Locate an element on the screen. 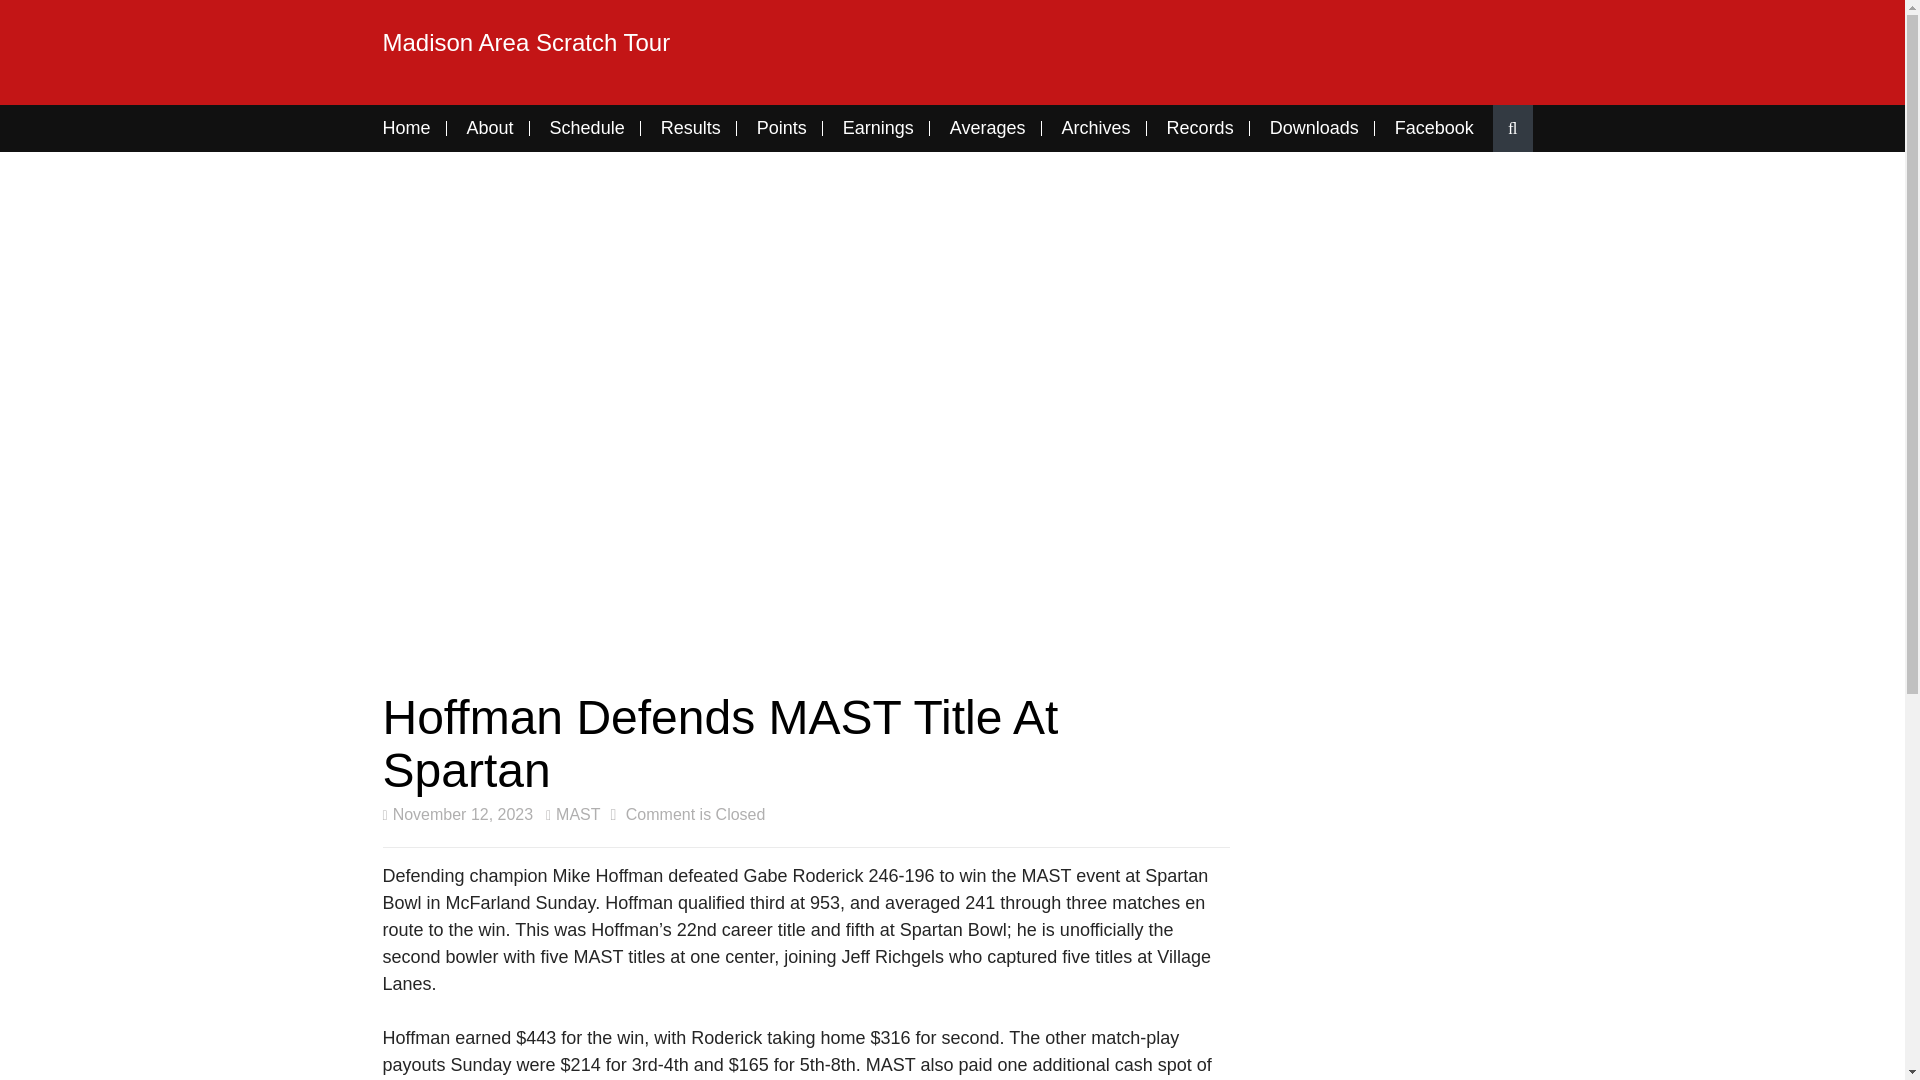  Earnings is located at coordinates (878, 128).